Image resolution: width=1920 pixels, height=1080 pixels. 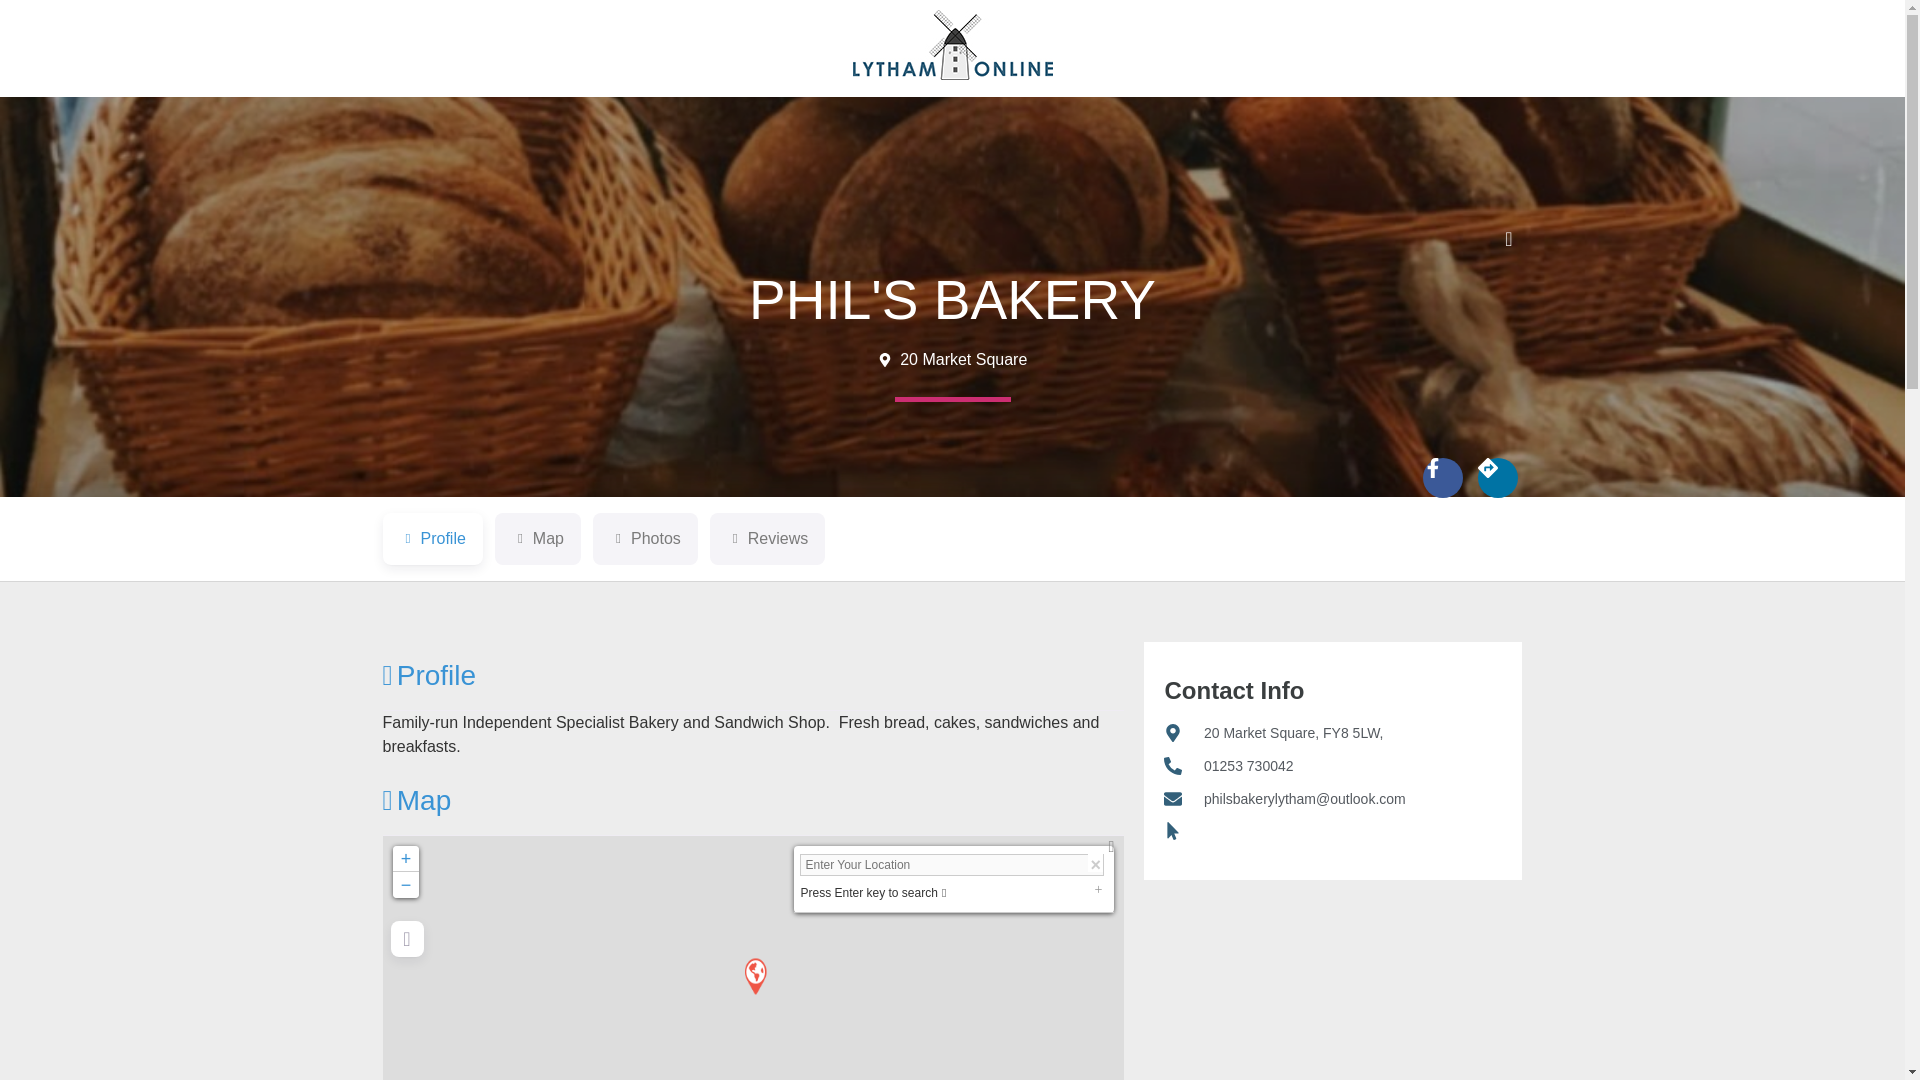 What do you see at coordinates (538, 538) in the screenshot?
I see `Map` at bounding box center [538, 538].